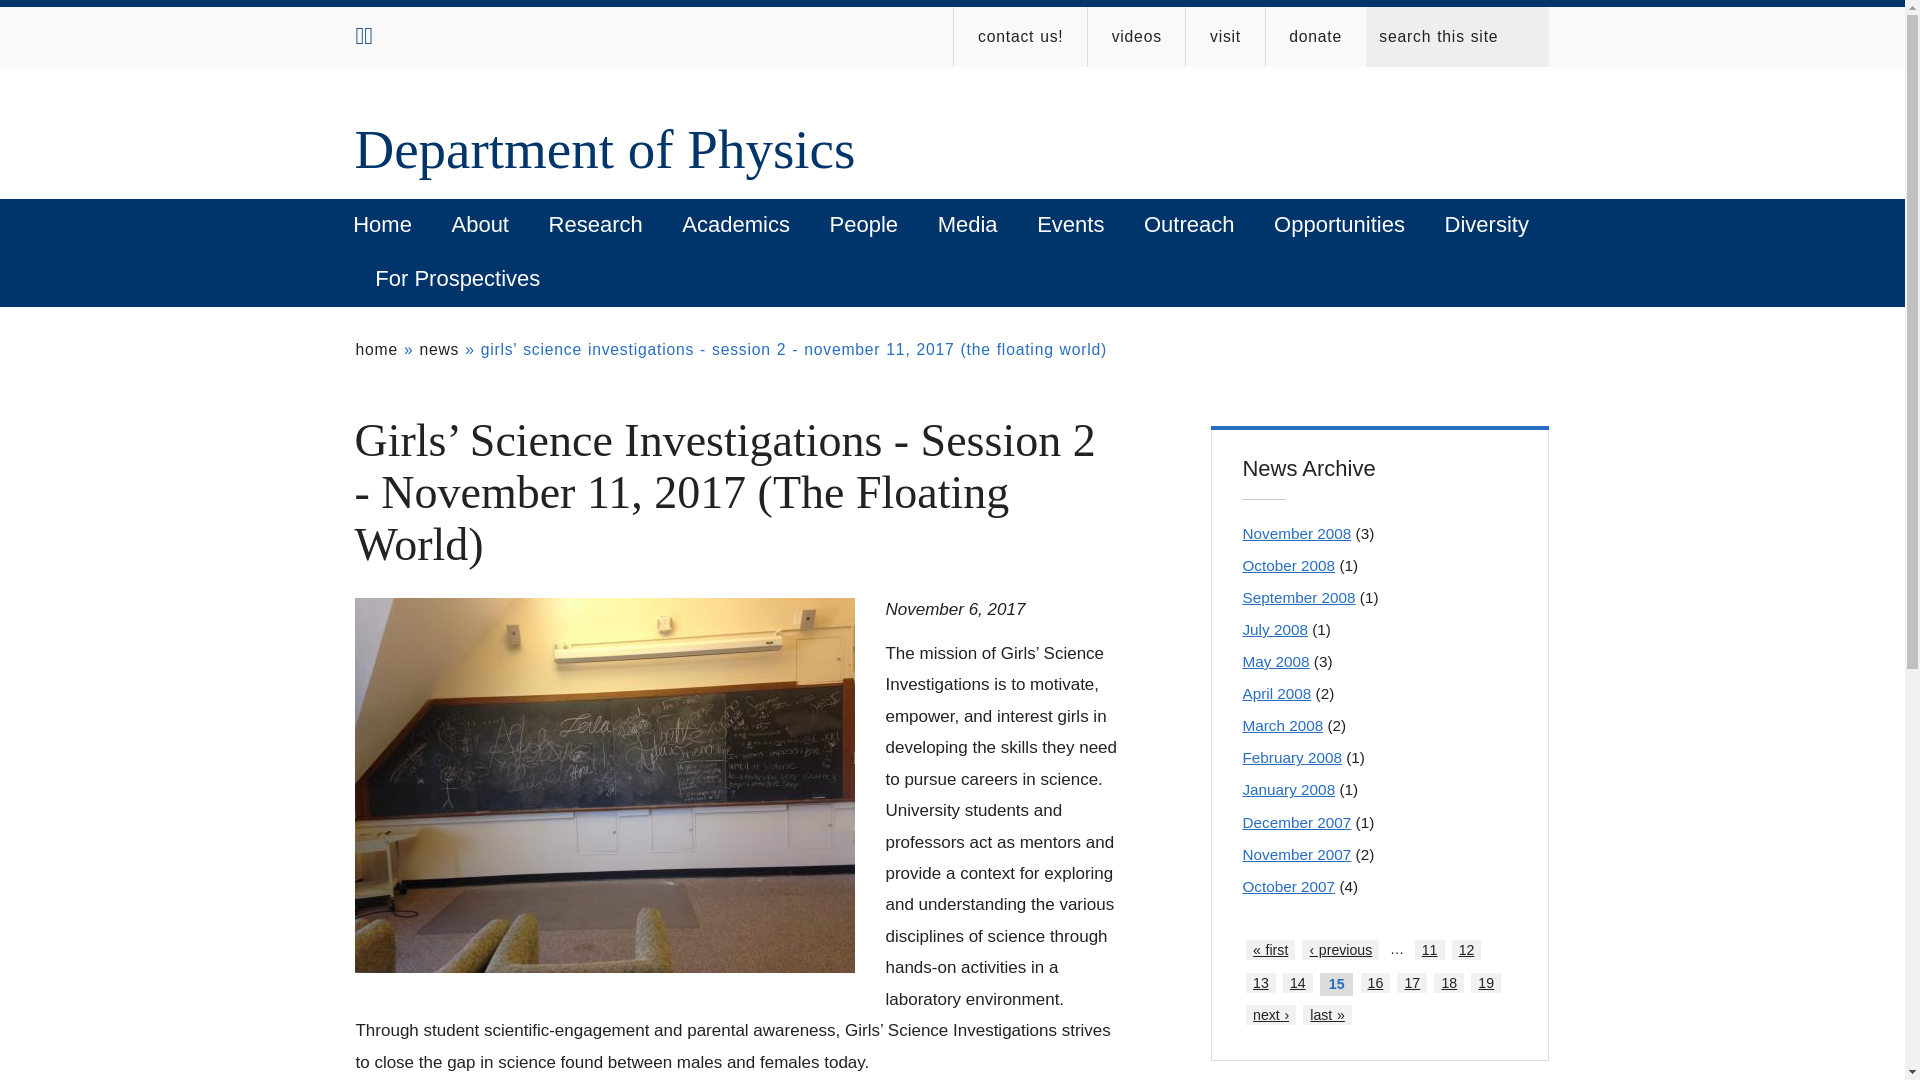 The width and height of the screenshot is (1920, 1080). What do you see at coordinates (1271, 1014) in the screenshot?
I see `Go to next page` at bounding box center [1271, 1014].